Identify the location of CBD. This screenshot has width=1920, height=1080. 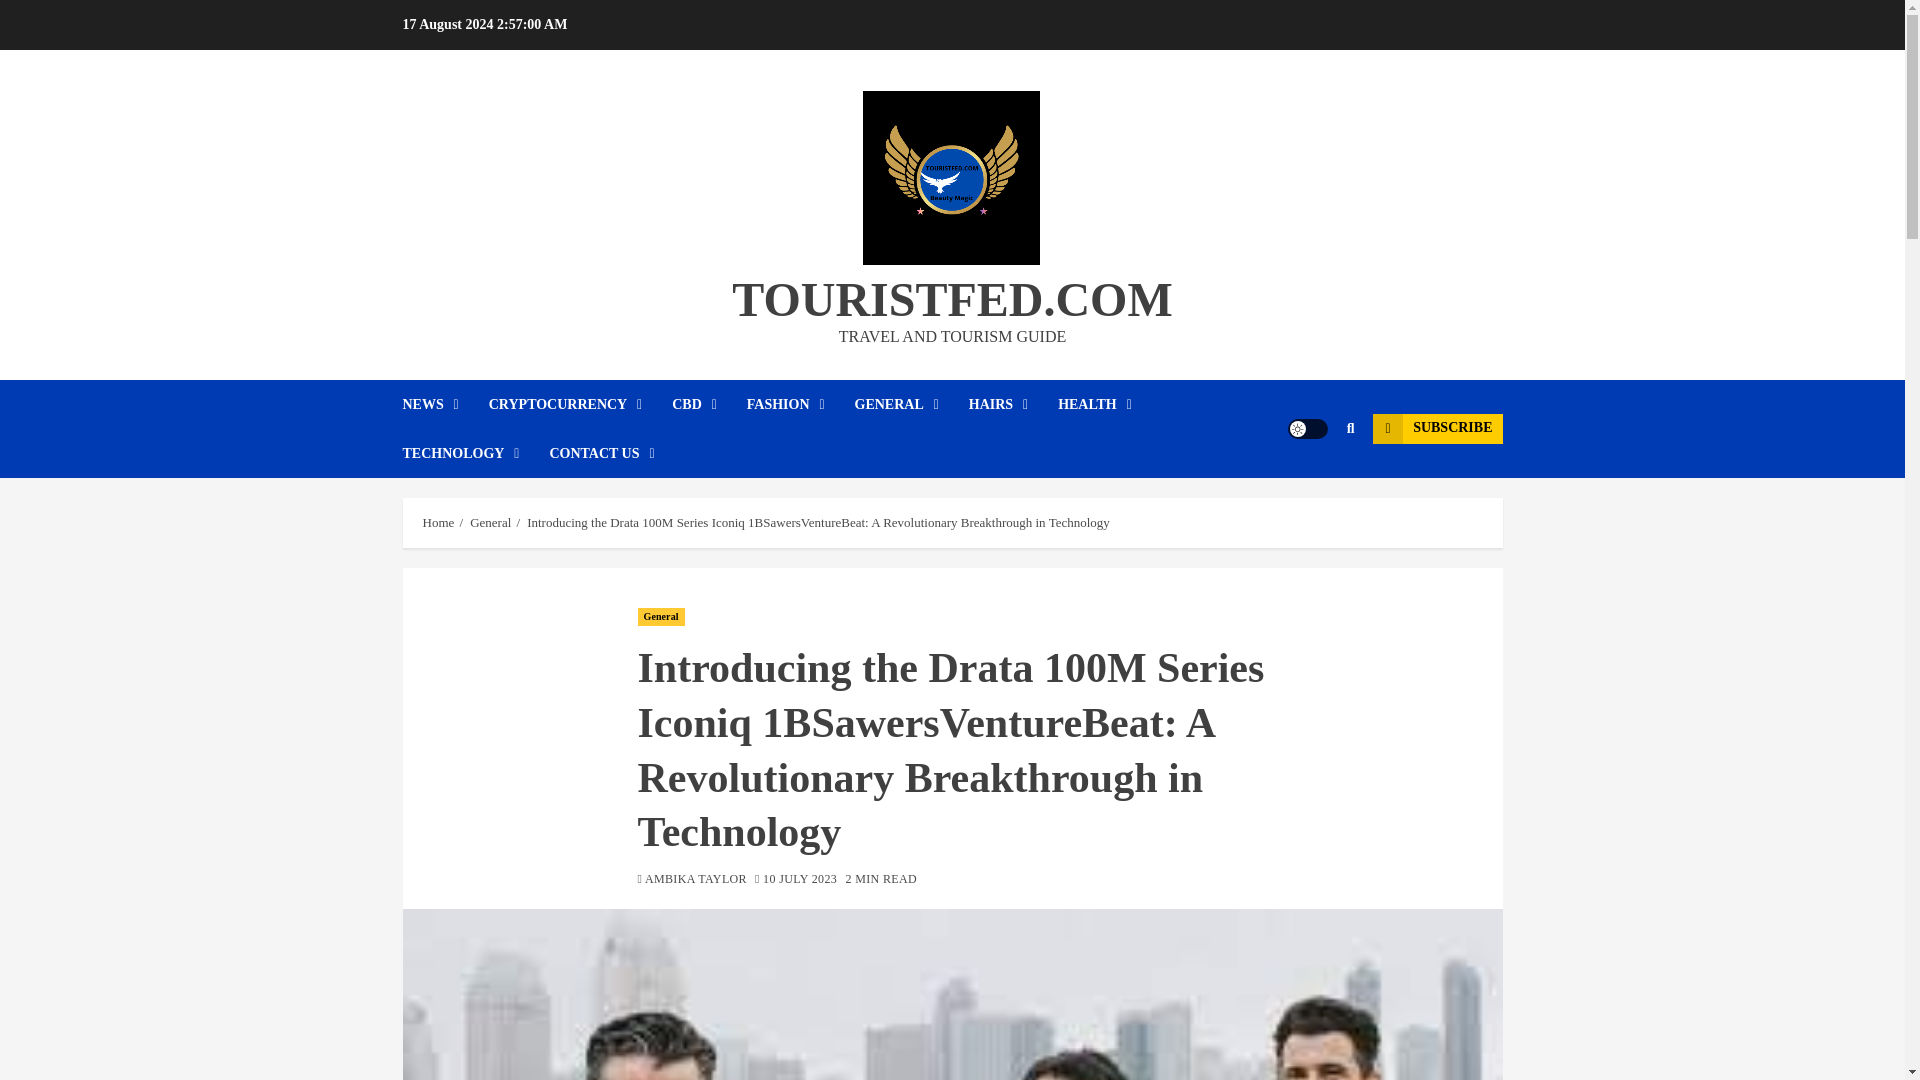
(709, 404).